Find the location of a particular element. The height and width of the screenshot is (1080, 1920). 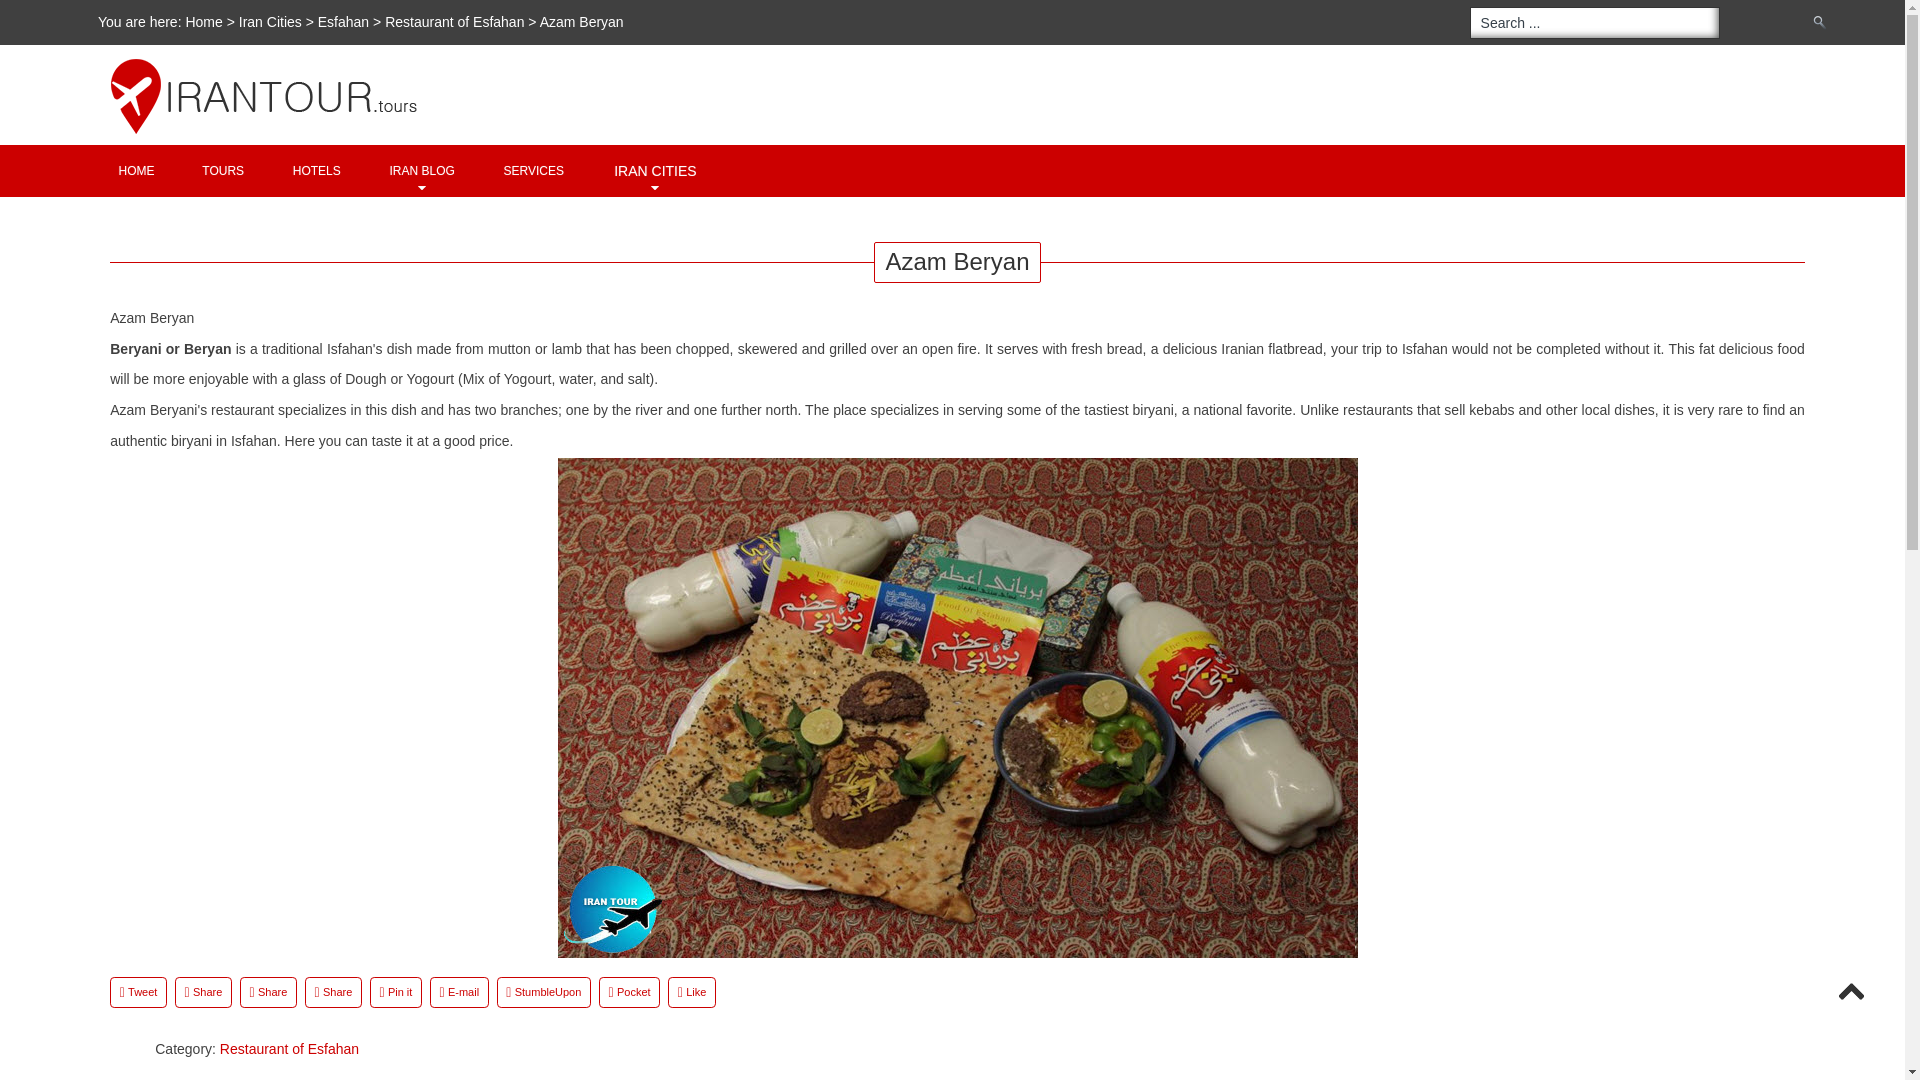

Tours is located at coordinates (222, 170).